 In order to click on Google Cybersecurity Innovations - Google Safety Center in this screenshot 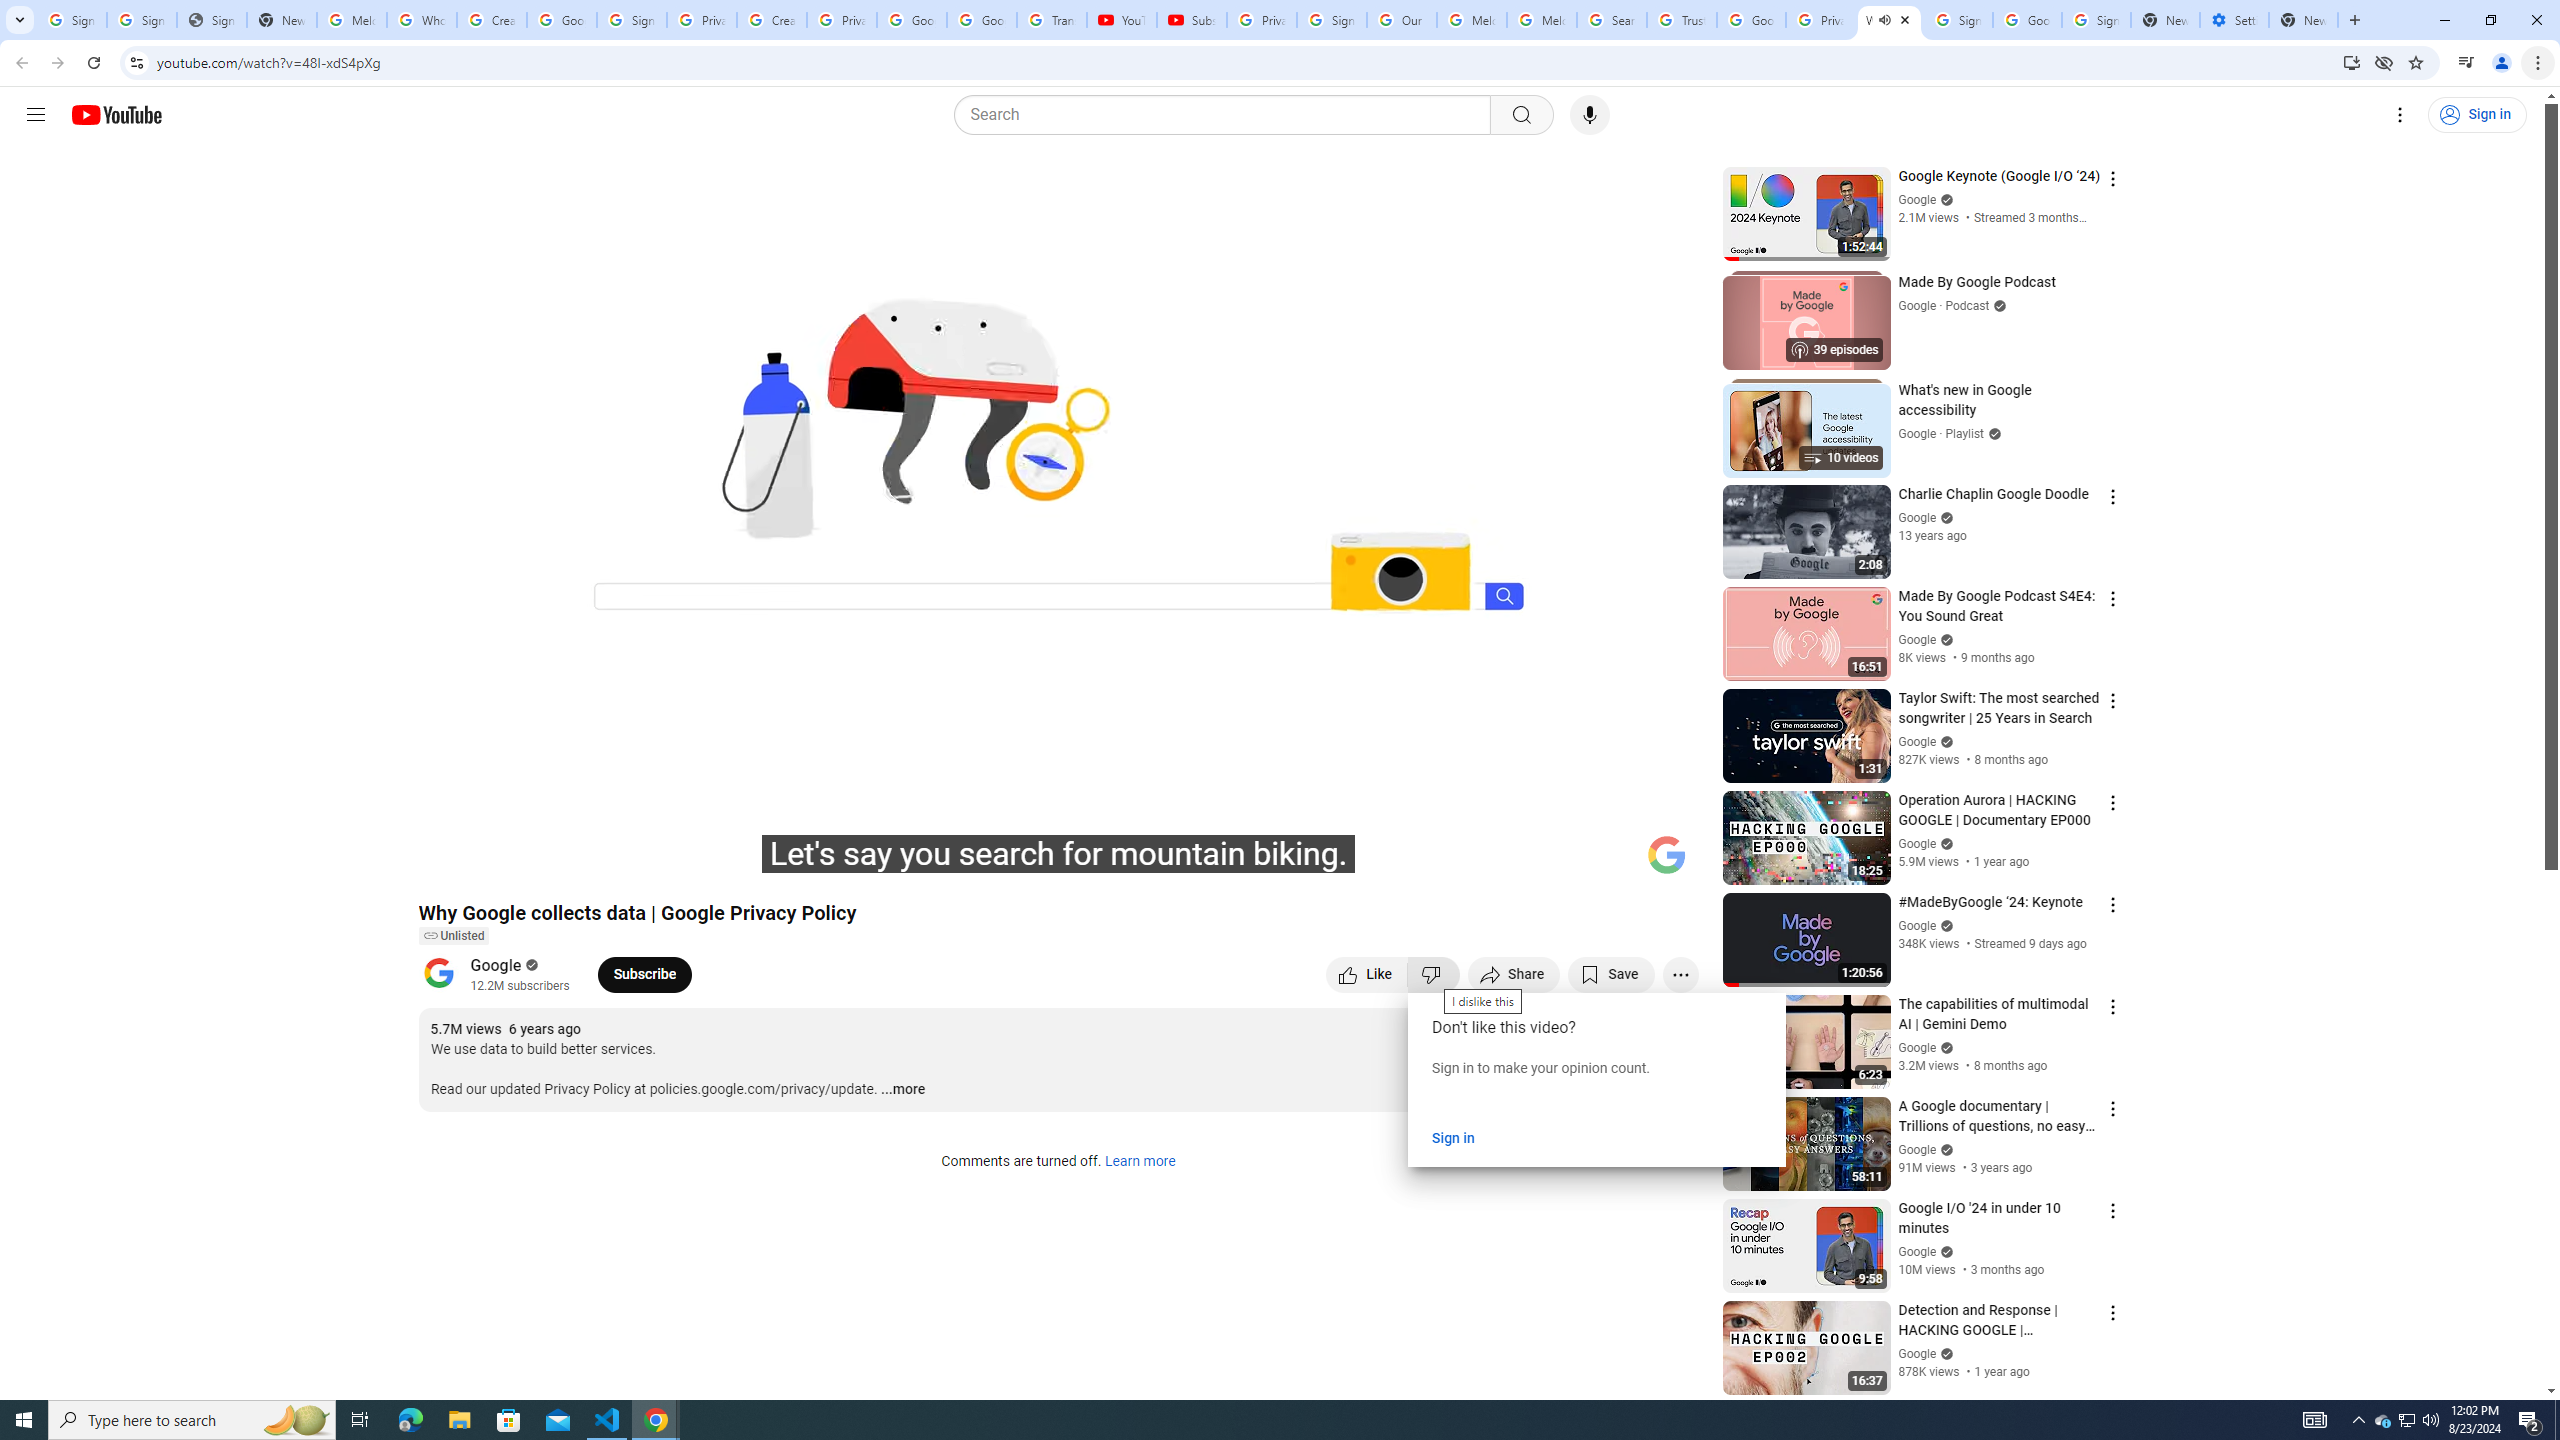, I will do `click(2028, 20)`.